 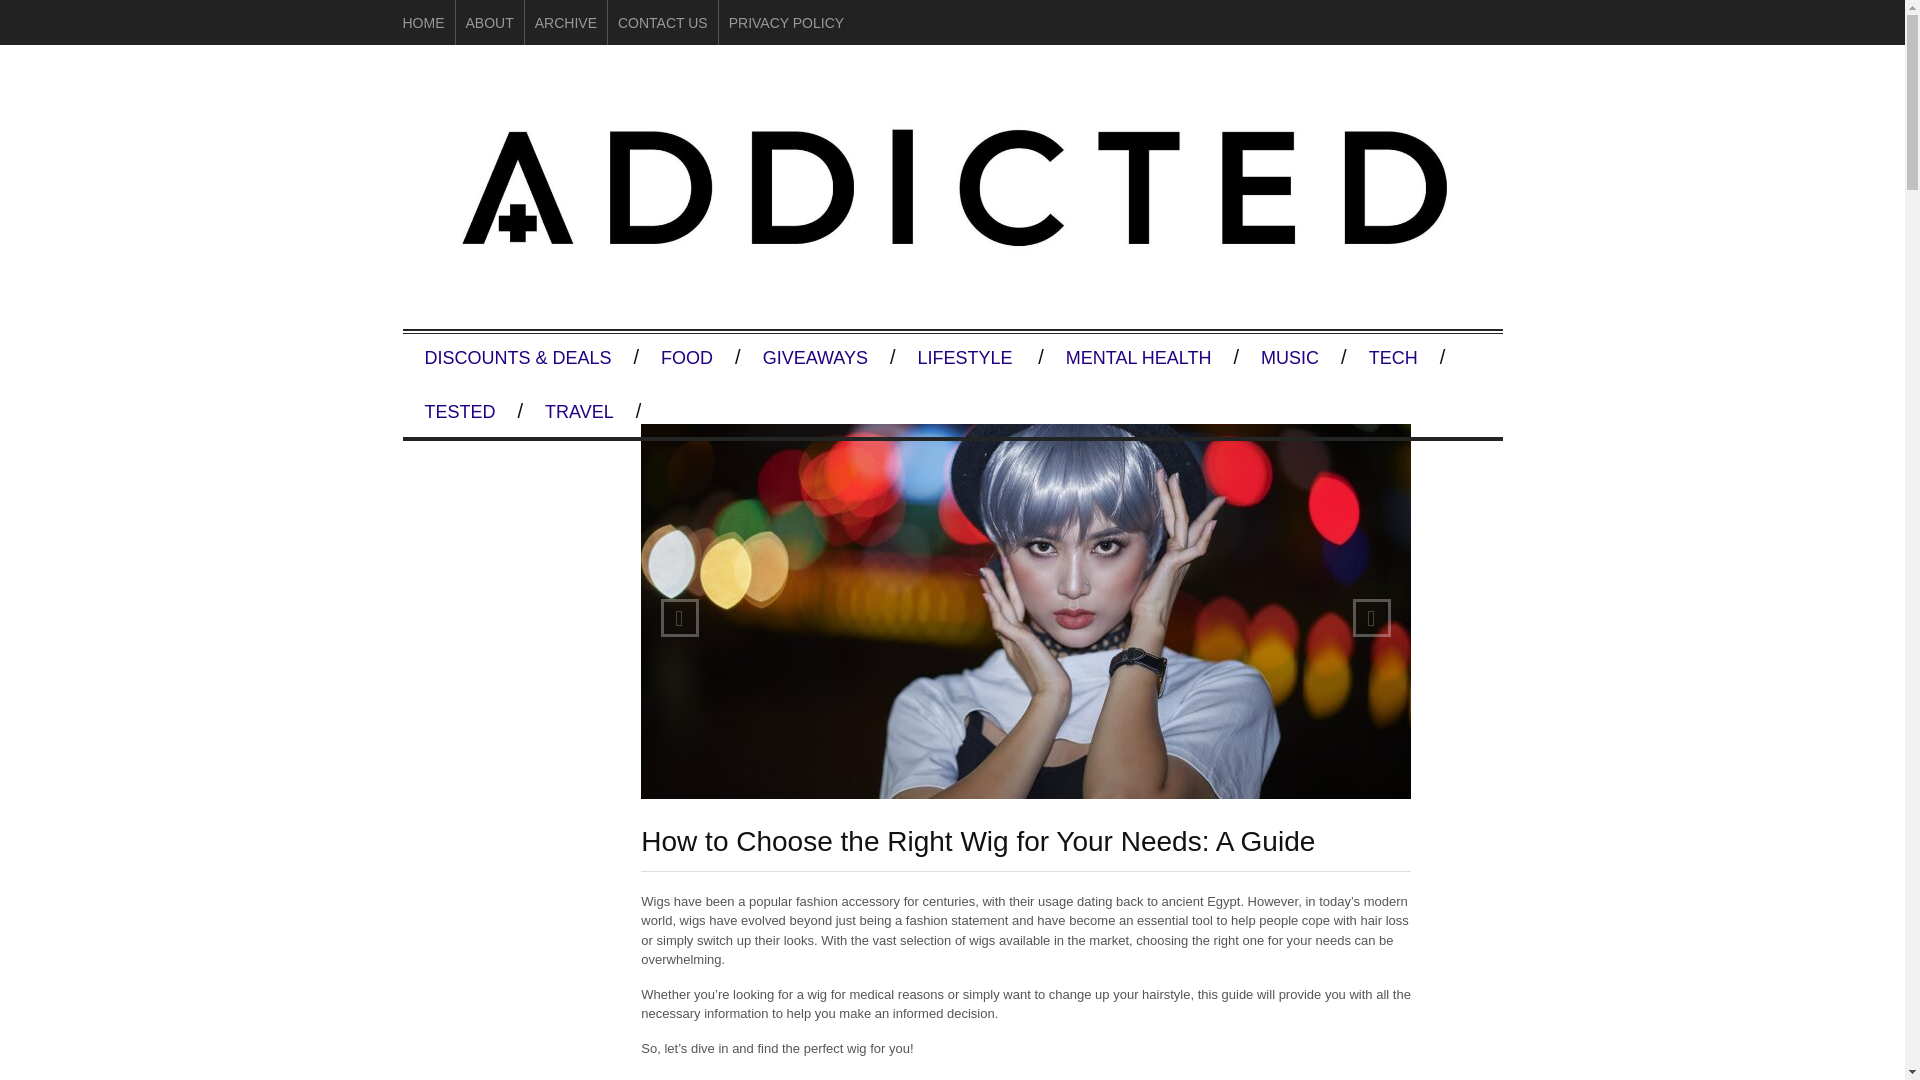 I want to click on TESTED, so click(x=459, y=412).